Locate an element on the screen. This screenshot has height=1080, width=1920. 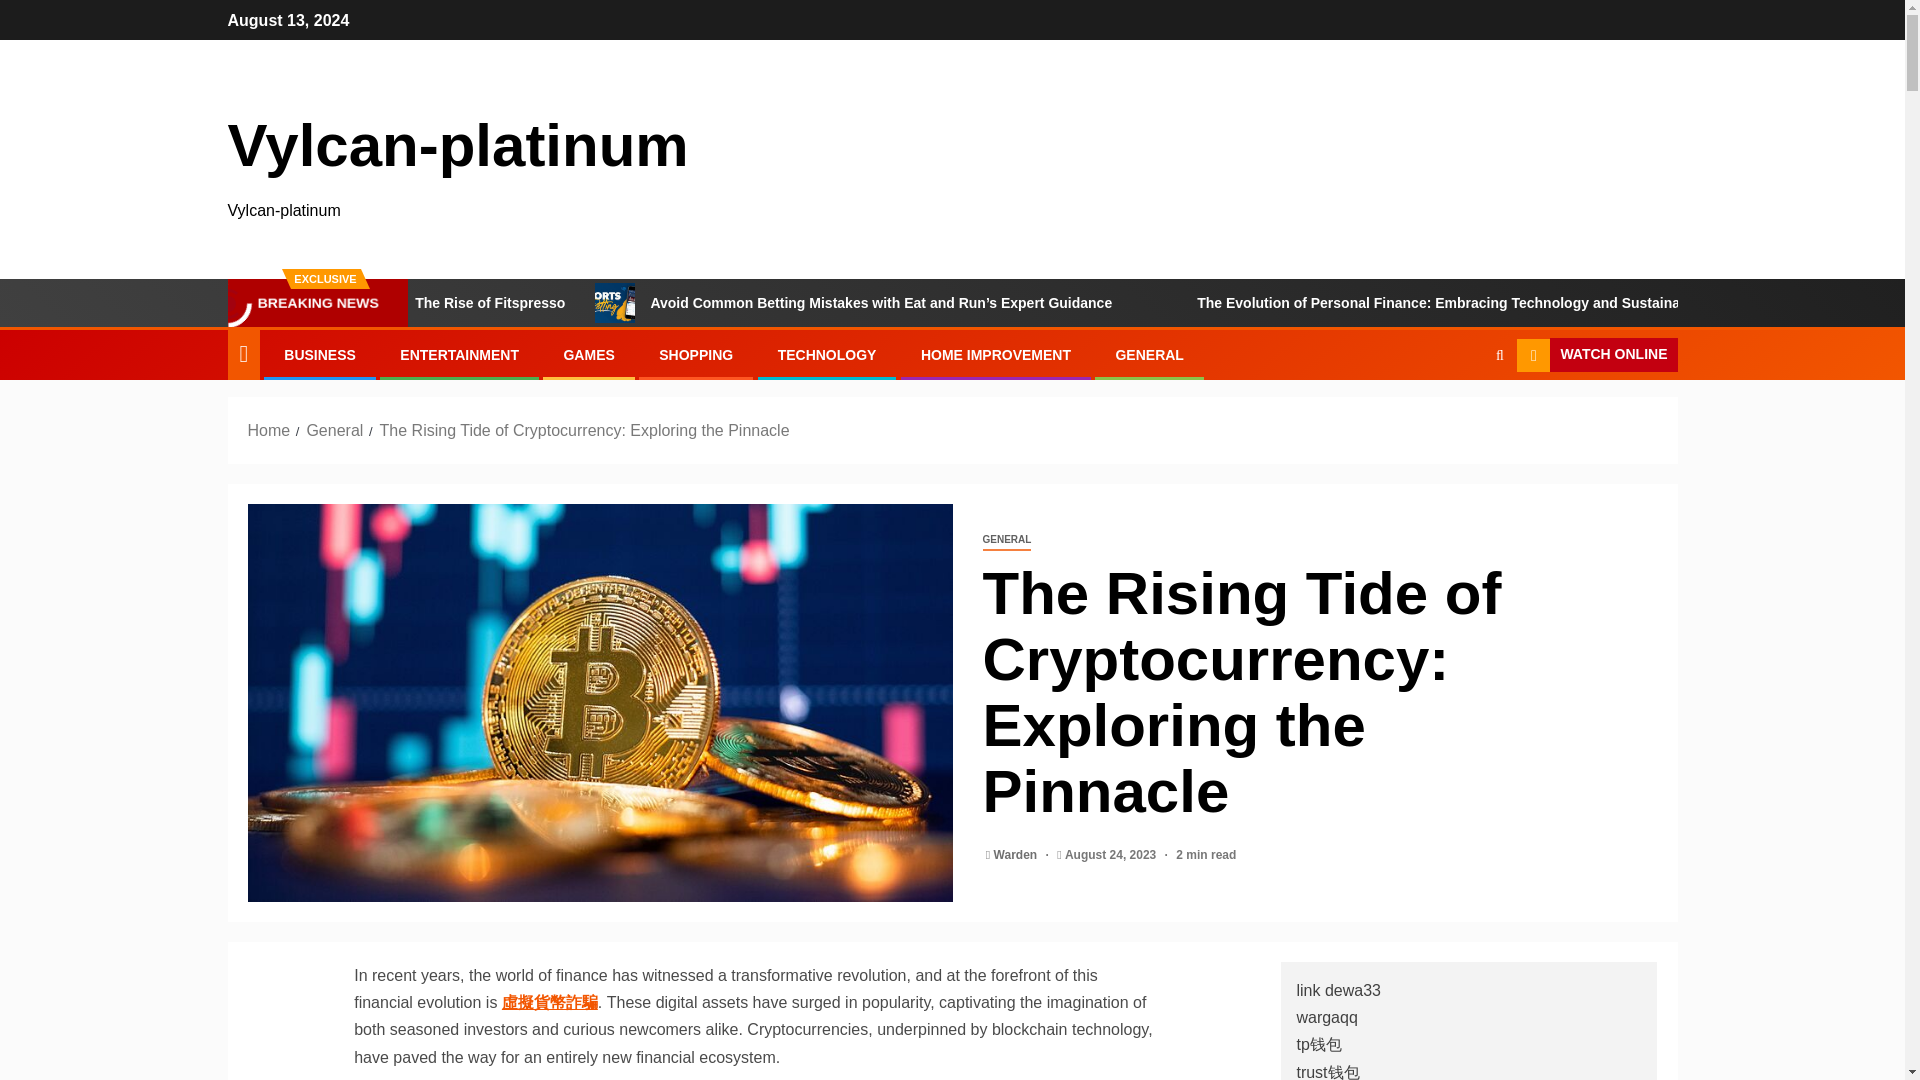
WATCH ONLINE is located at coordinates (1596, 354).